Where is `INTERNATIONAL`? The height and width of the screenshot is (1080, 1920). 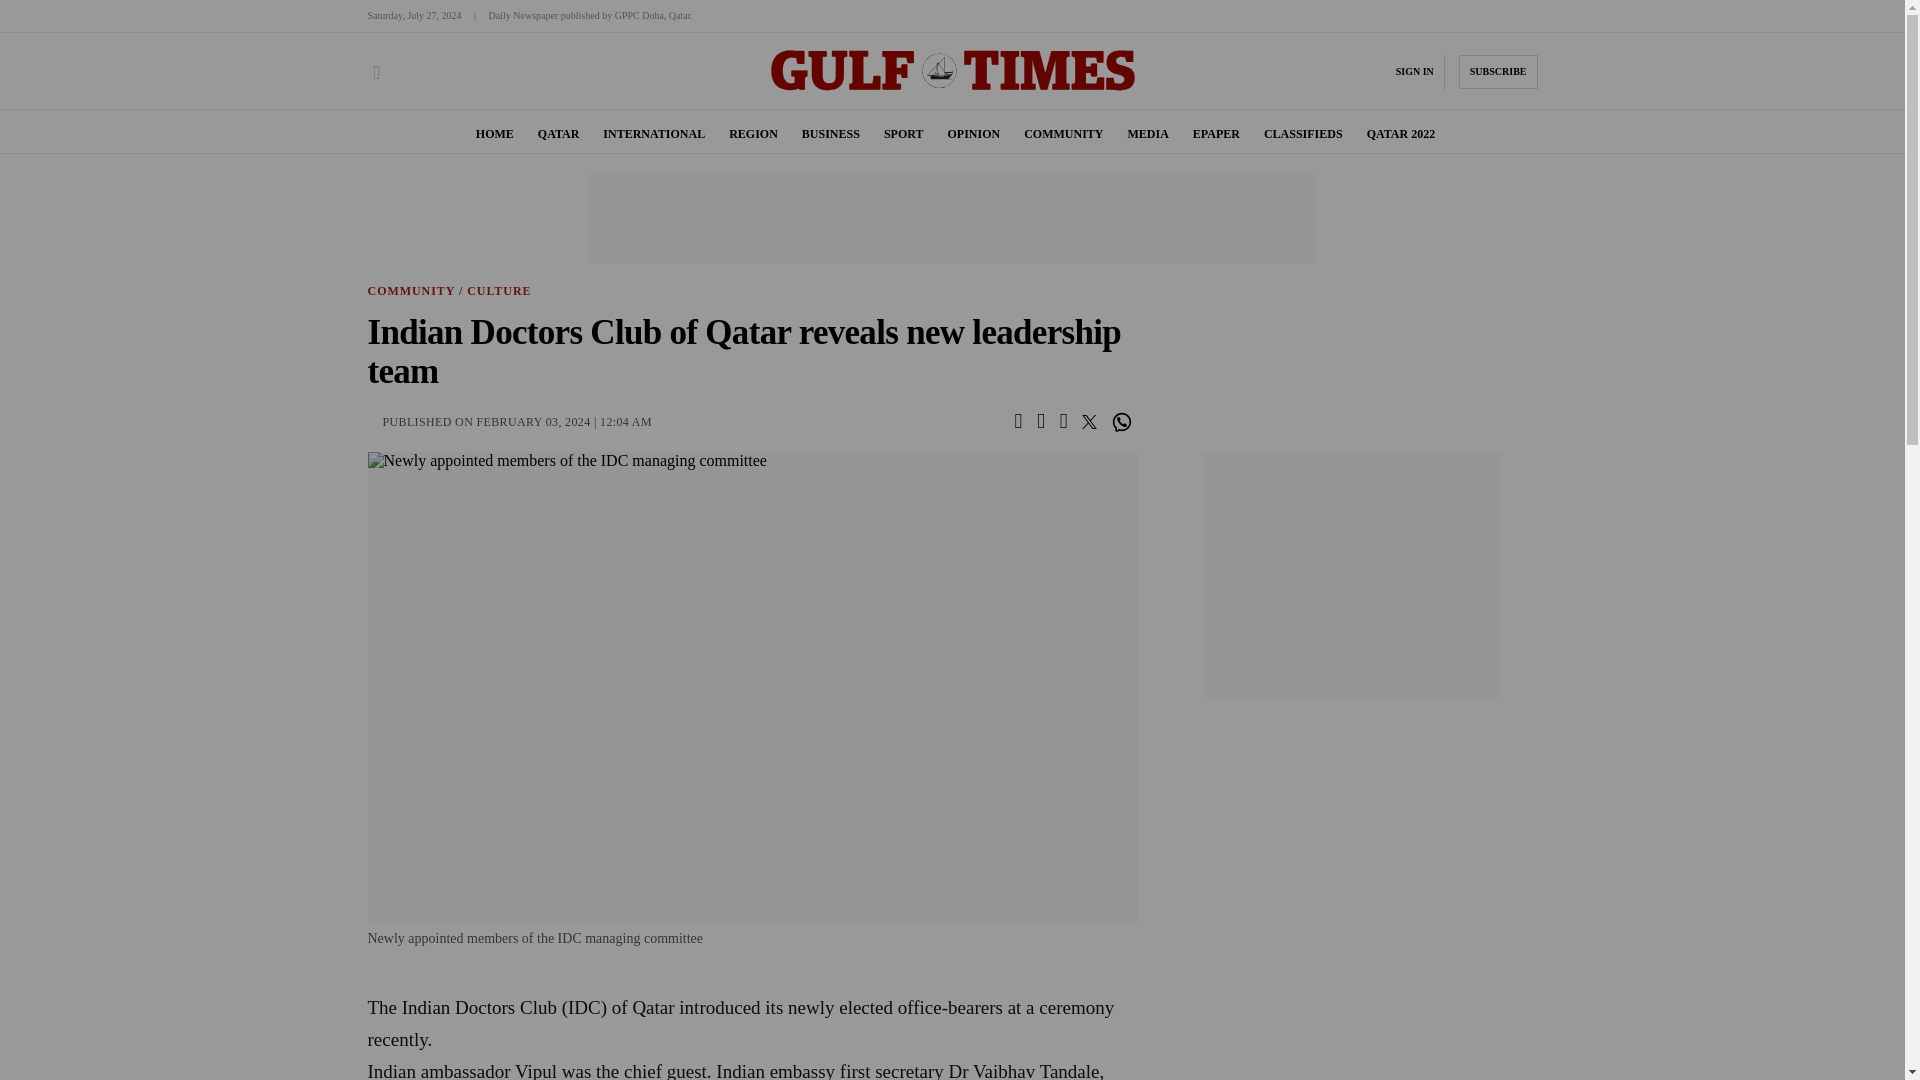 INTERNATIONAL is located at coordinates (653, 134).